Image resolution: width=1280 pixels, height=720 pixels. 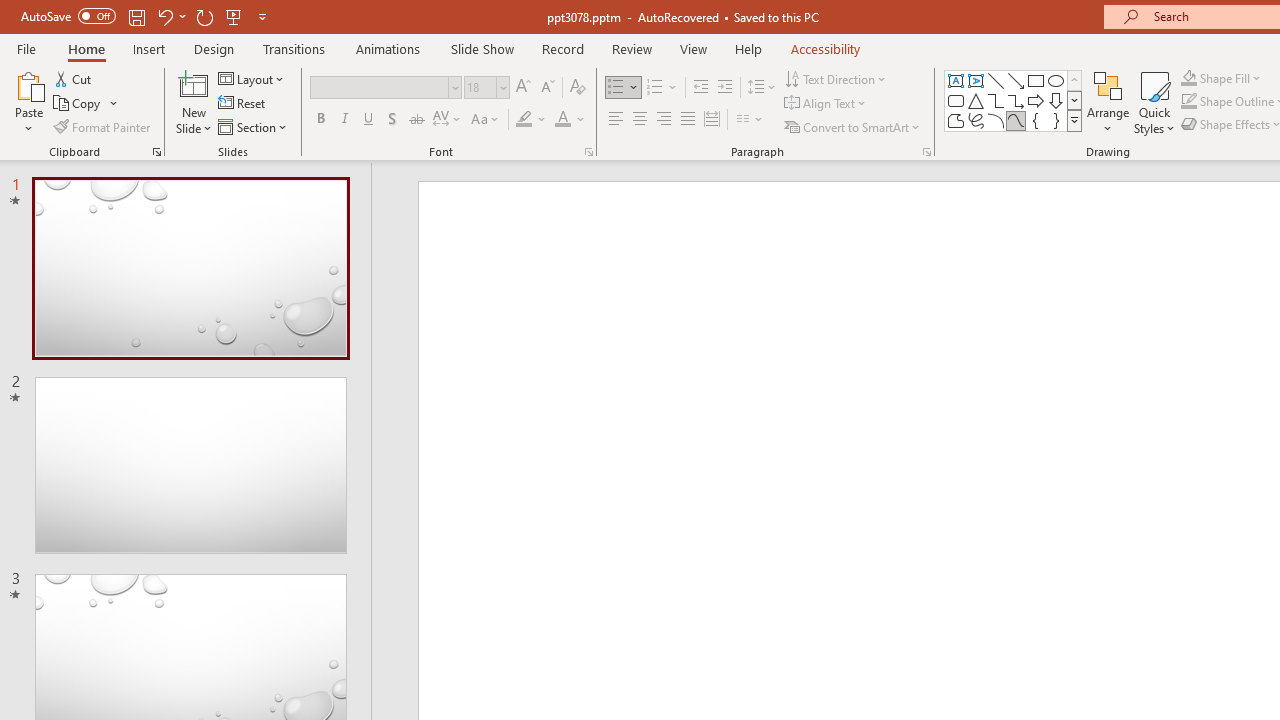 I want to click on Bold, so click(x=320, y=120).